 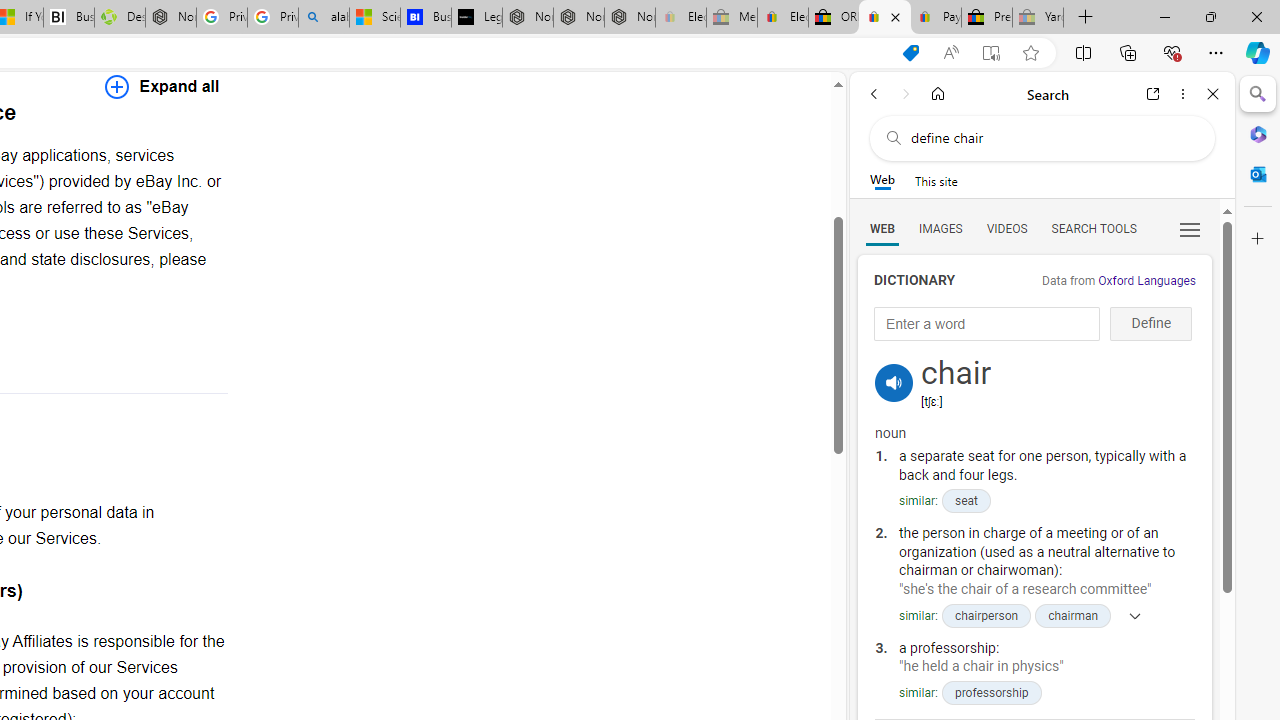 I want to click on professorship, so click(x=990, y=692).